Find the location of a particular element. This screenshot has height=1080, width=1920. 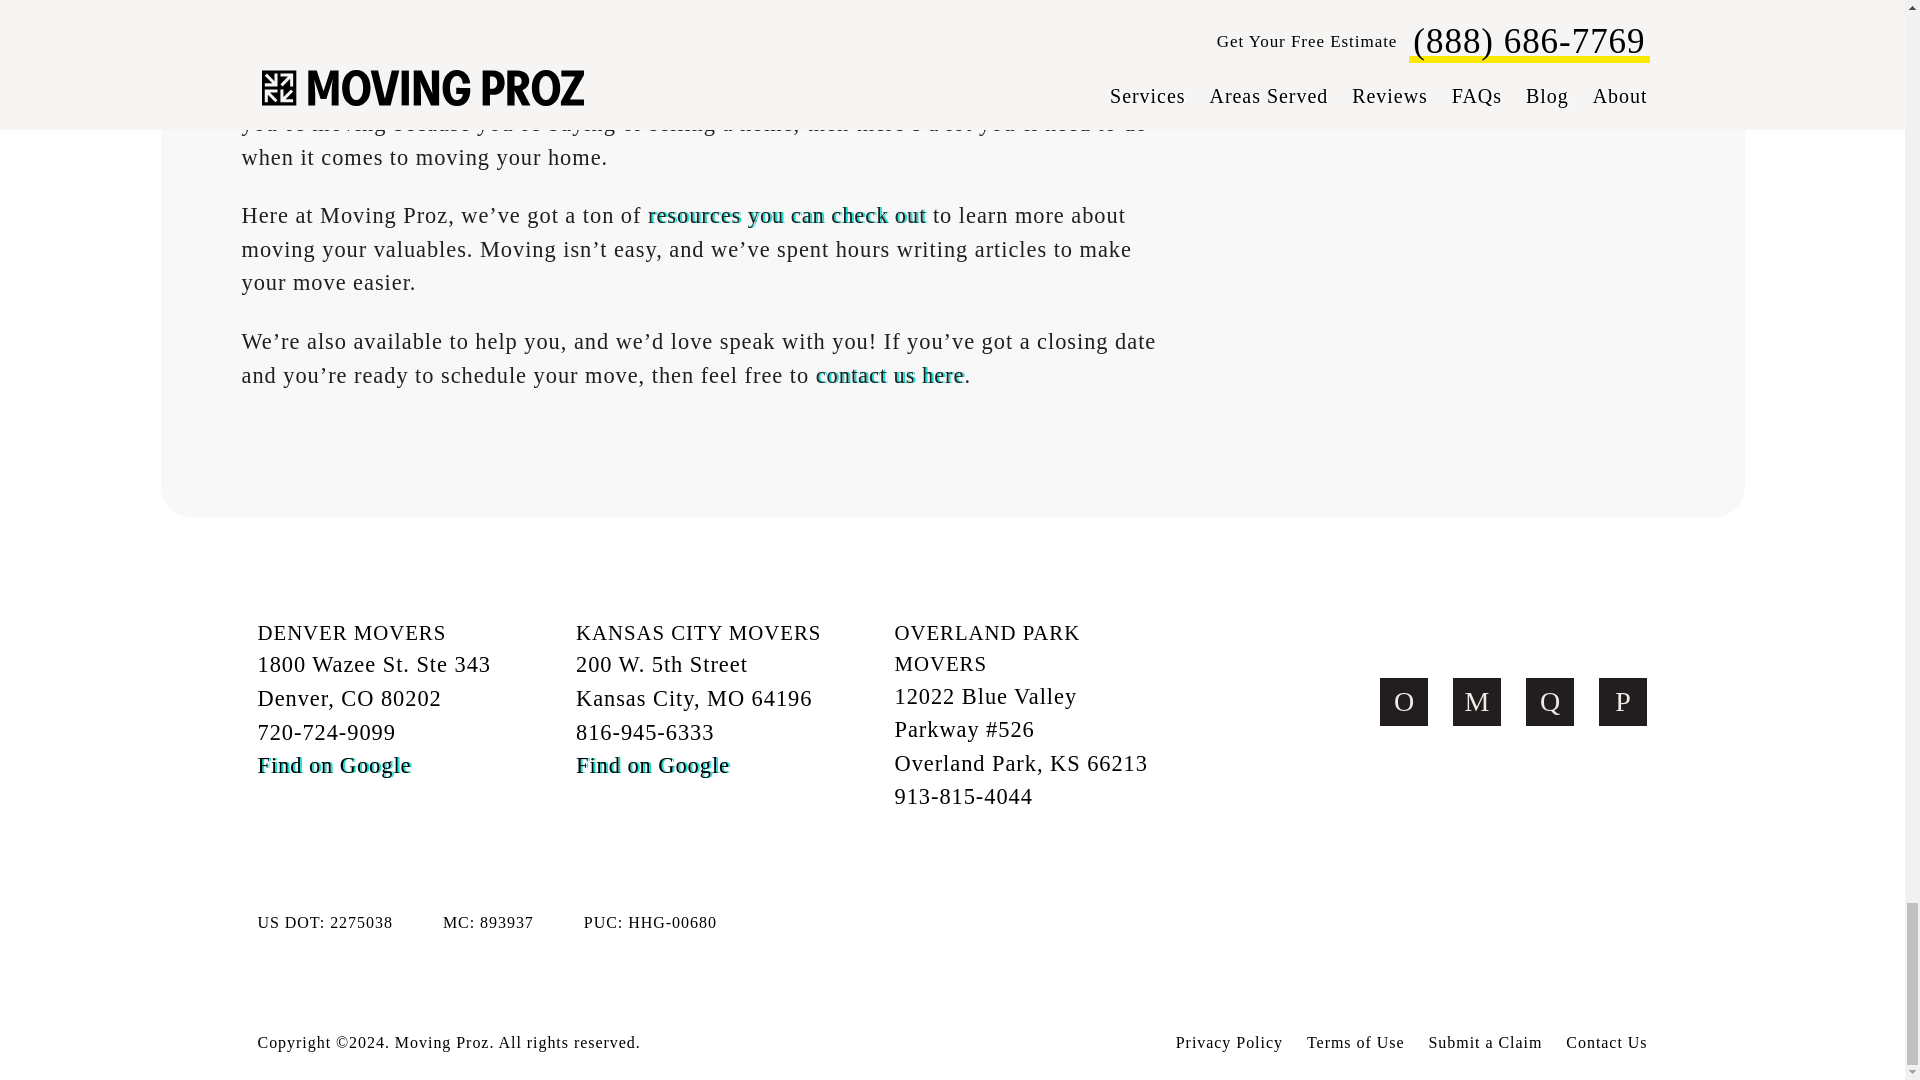

Moving Proz is located at coordinates (1482, 634).